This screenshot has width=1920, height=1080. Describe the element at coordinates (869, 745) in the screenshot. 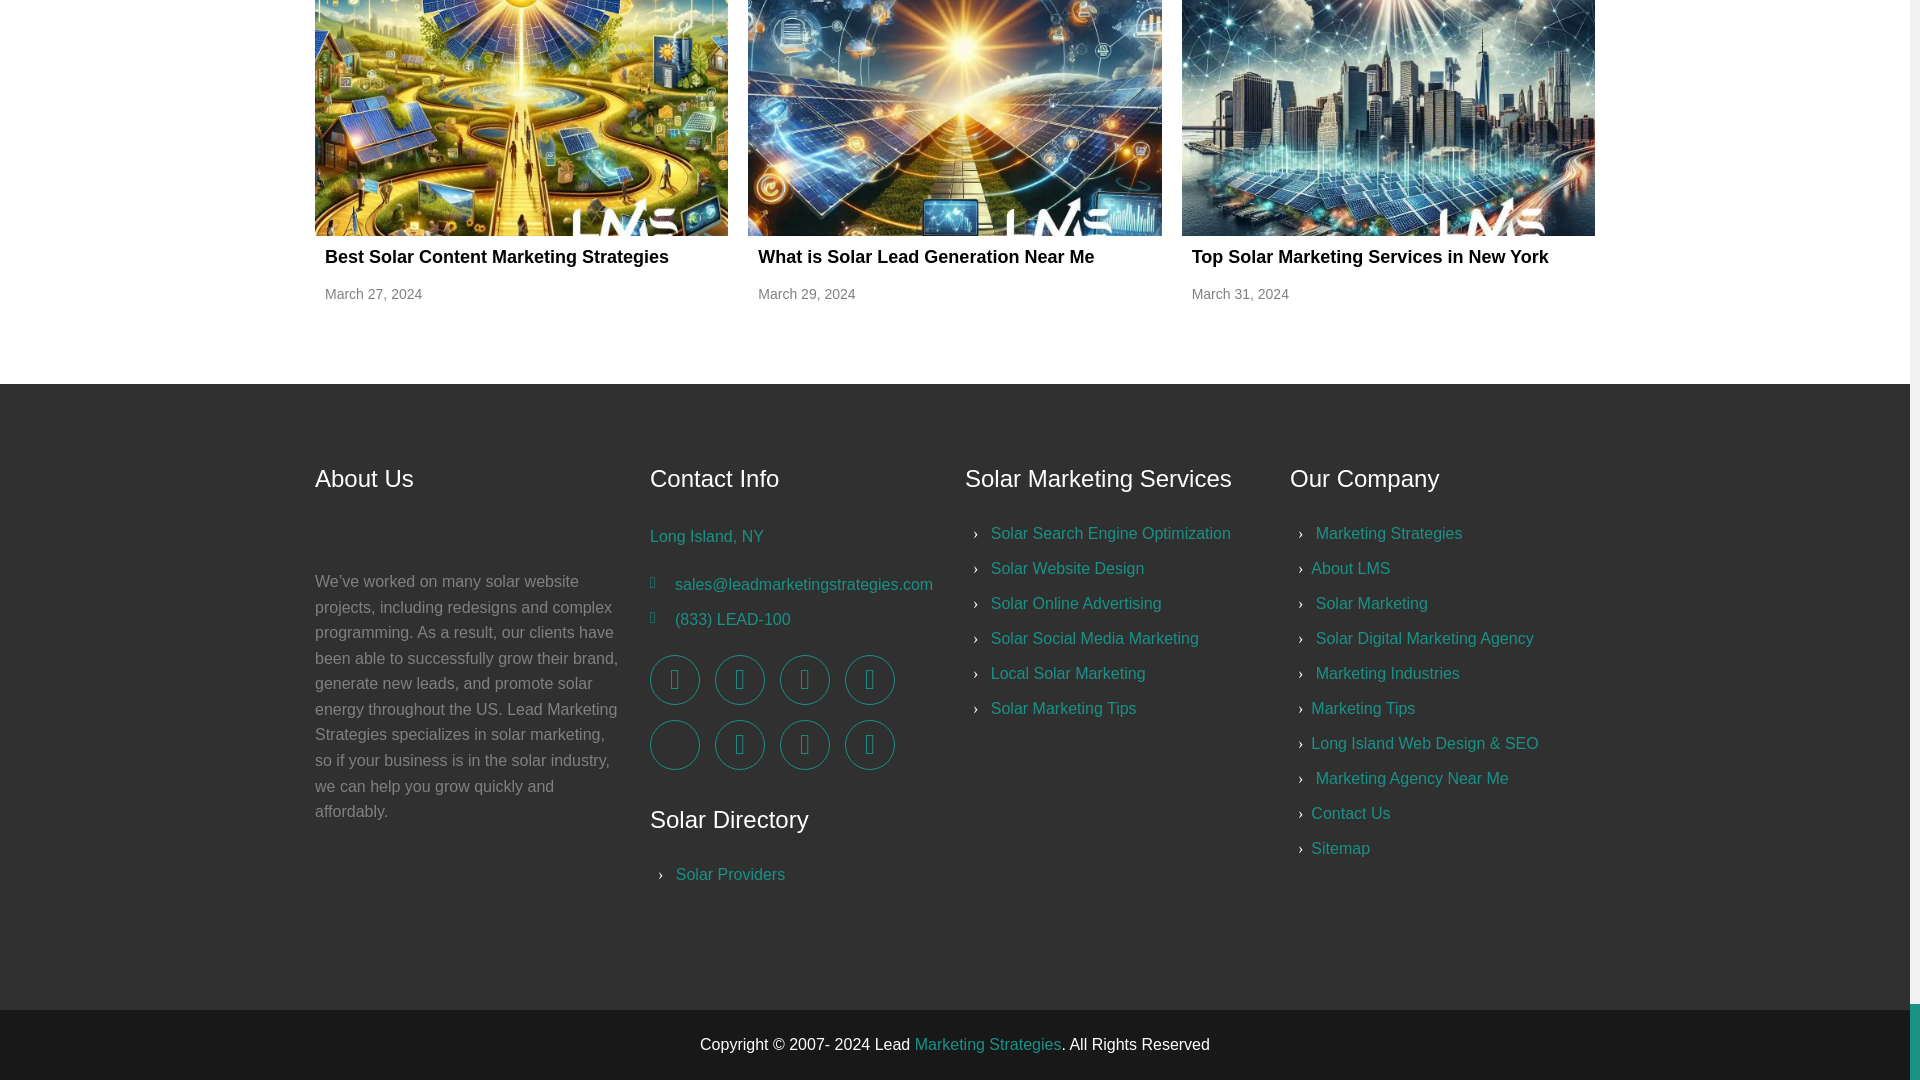

I see `Lead Marketing Strategies` at that location.